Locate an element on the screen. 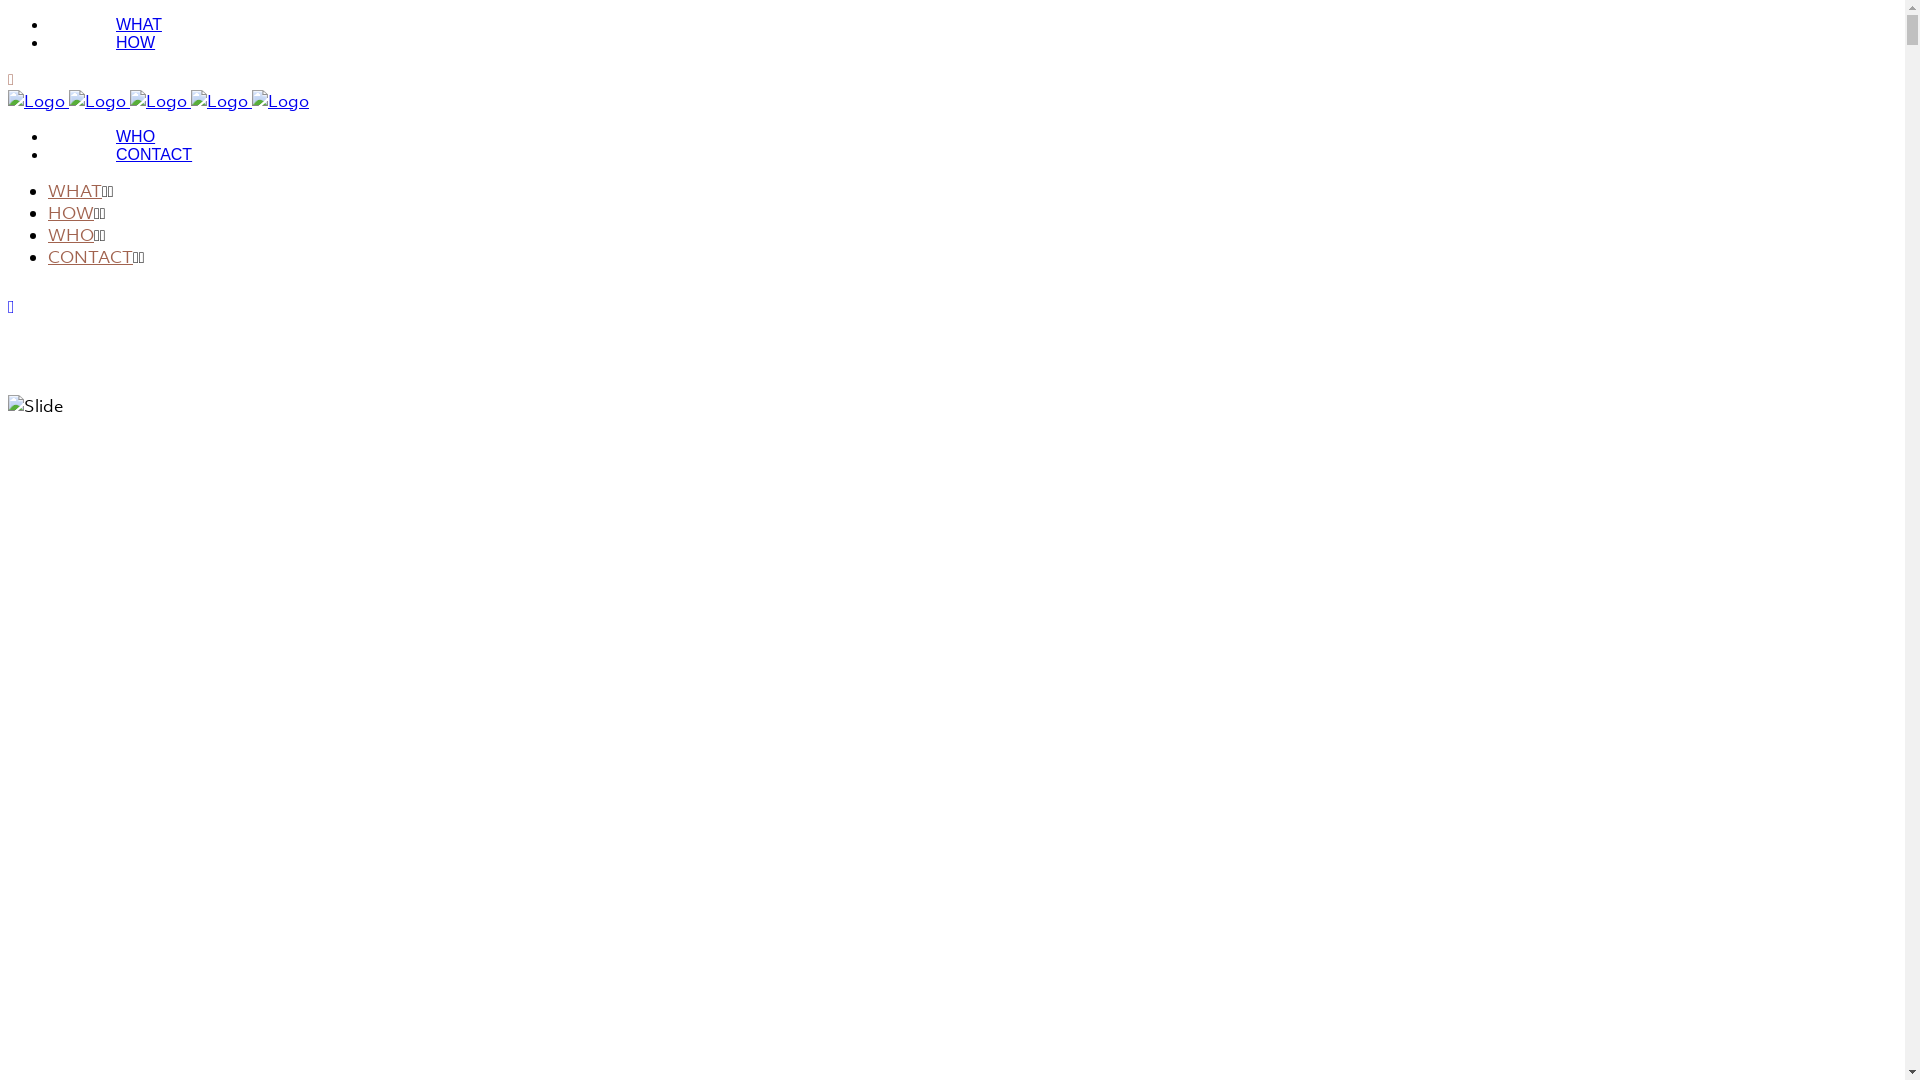 The height and width of the screenshot is (1080, 1920). HOW is located at coordinates (136, 42).